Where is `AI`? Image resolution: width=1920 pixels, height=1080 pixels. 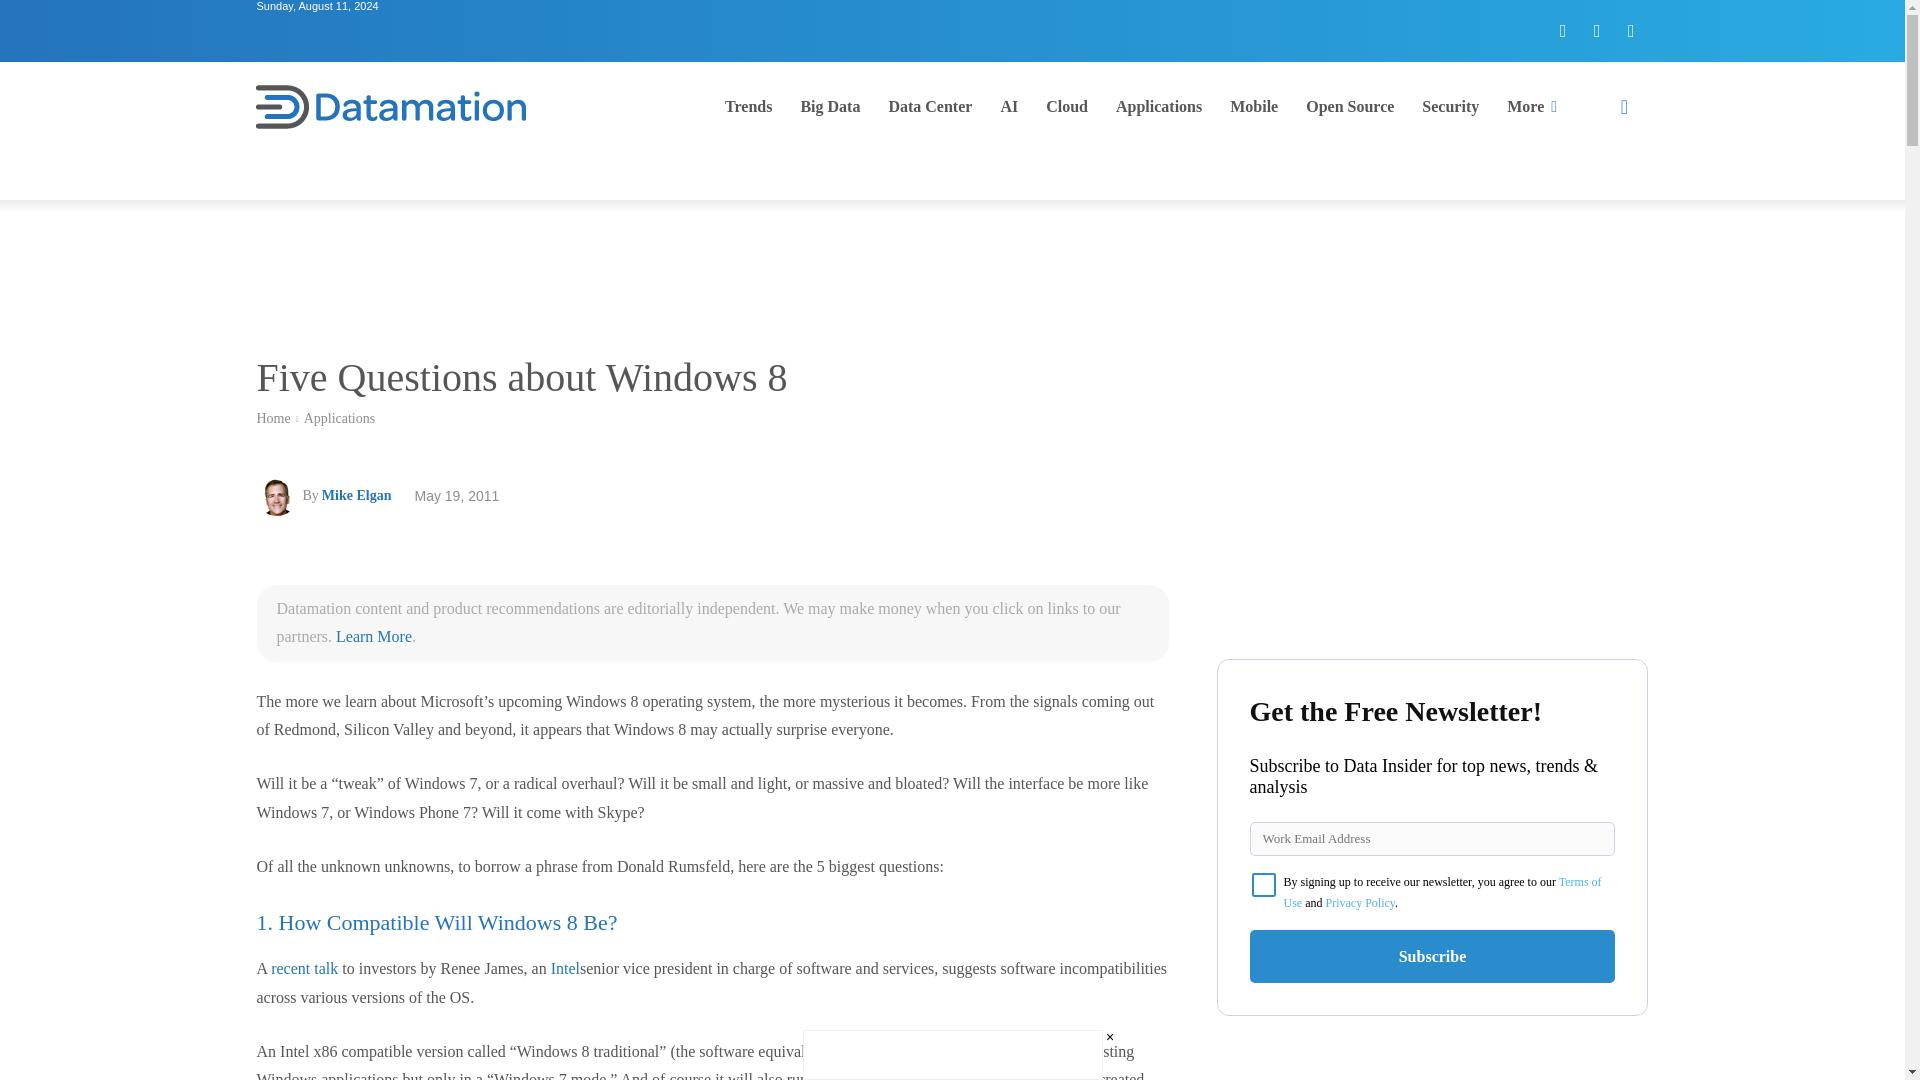 AI is located at coordinates (1009, 106).